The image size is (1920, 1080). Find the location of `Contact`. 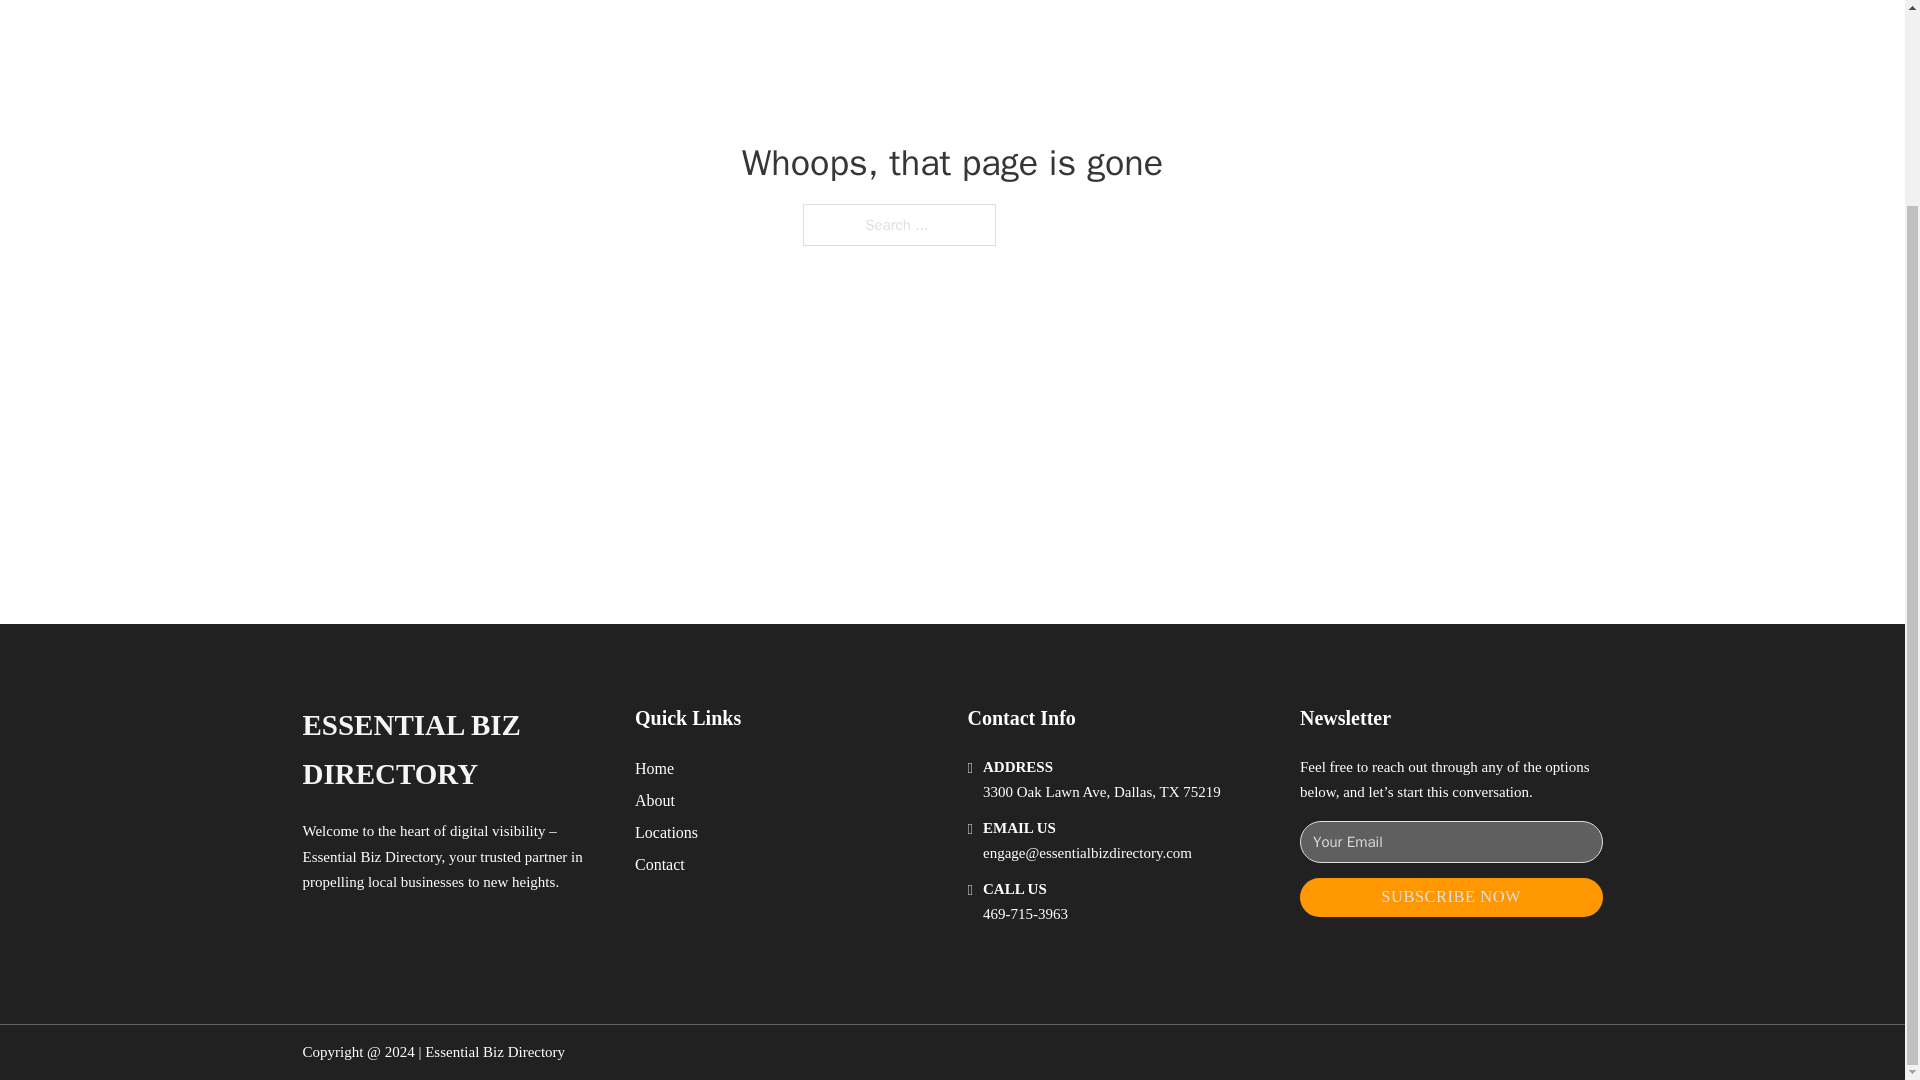

Contact is located at coordinates (660, 864).